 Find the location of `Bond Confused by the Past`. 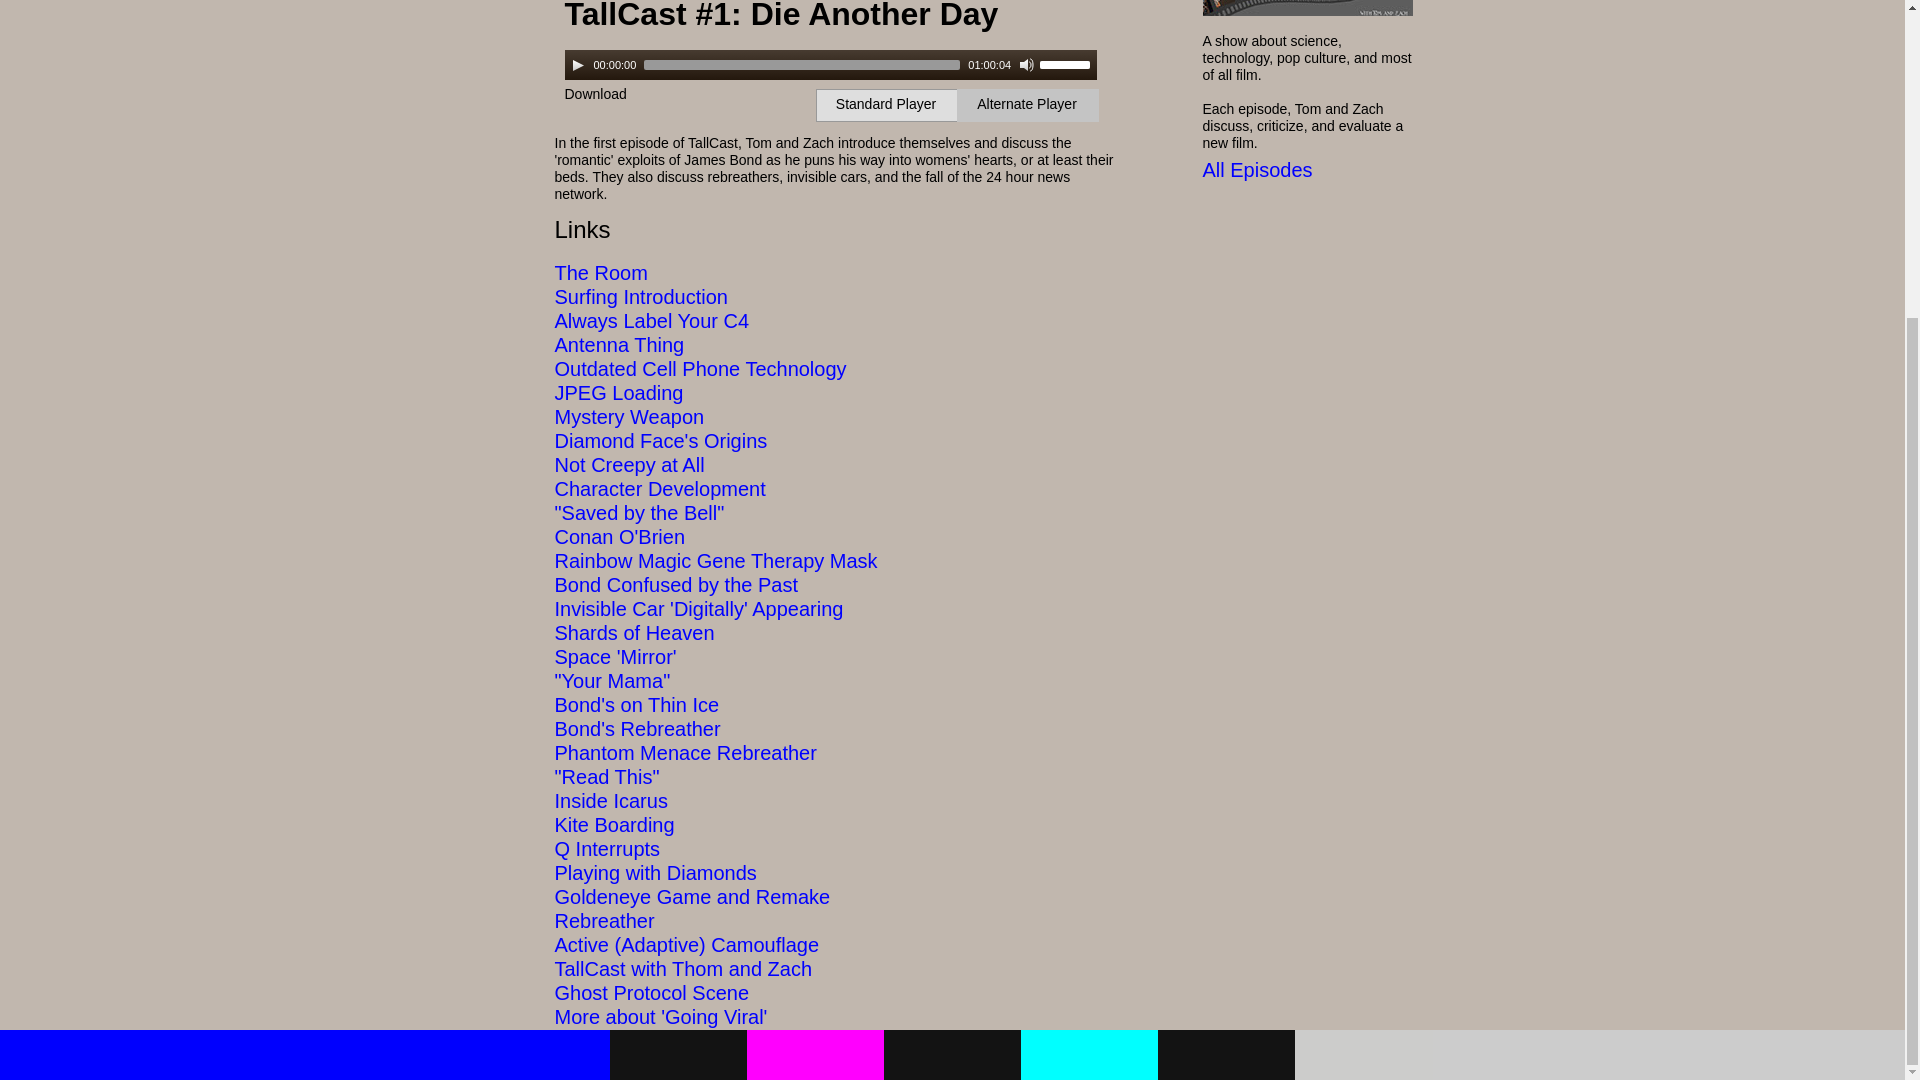

Bond Confused by the Past is located at coordinates (676, 584).